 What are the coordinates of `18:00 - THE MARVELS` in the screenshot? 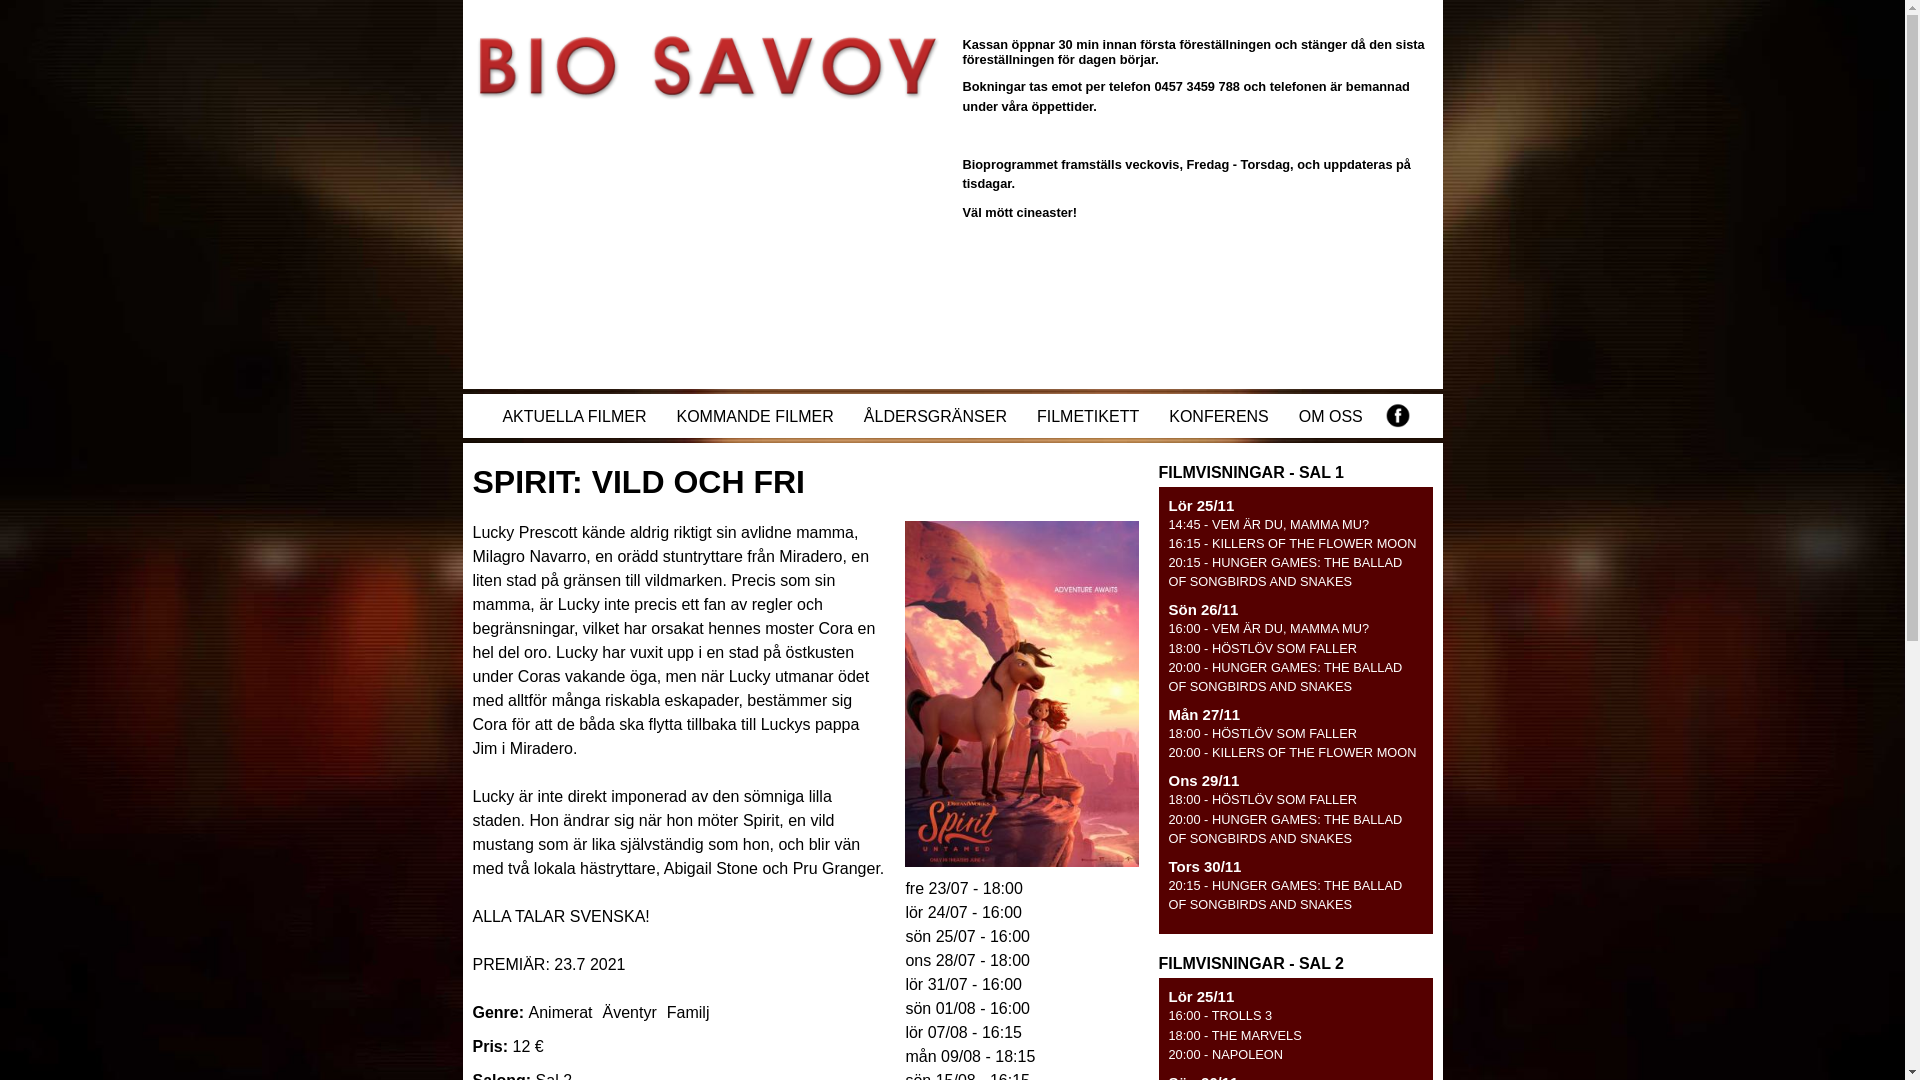 It's located at (1234, 1036).